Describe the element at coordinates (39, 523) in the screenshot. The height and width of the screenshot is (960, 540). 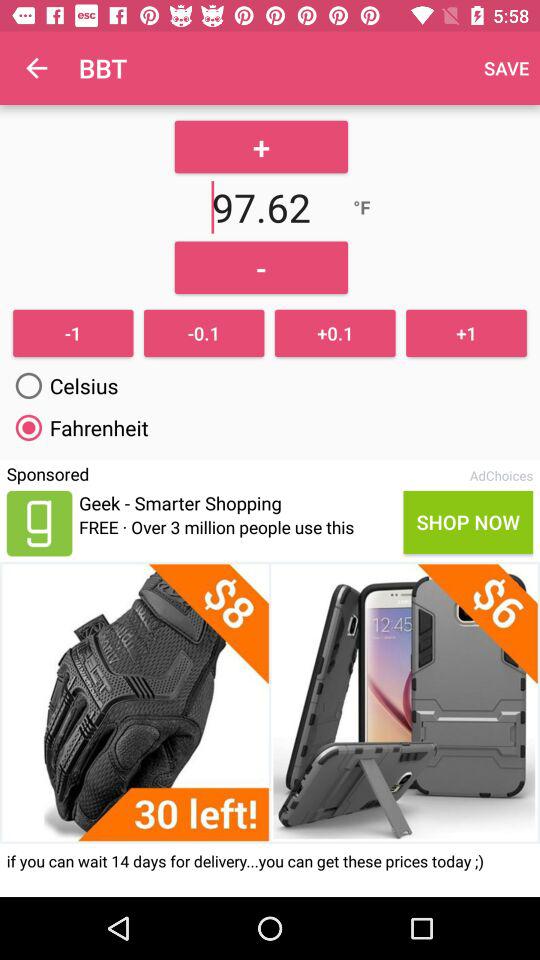
I see `go to page` at that location.